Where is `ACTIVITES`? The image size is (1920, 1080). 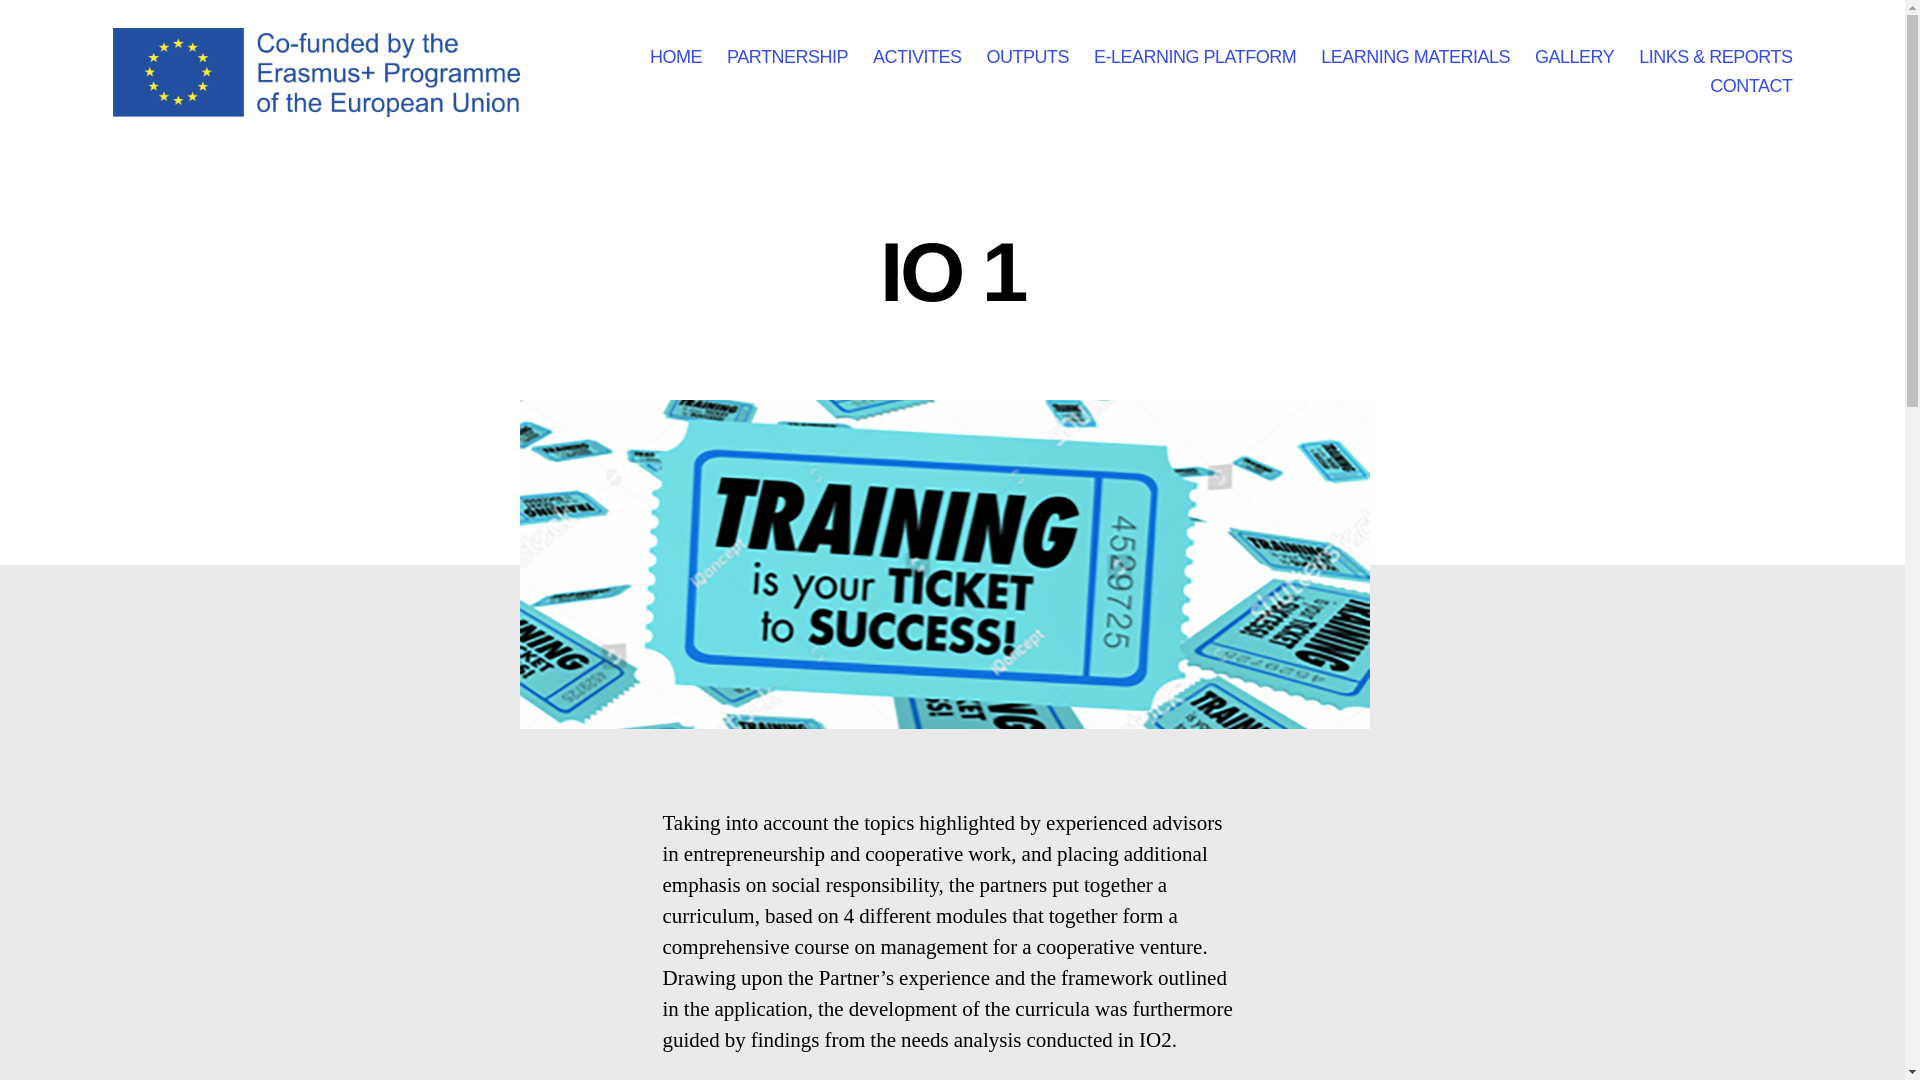
ACTIVITES is located at coordinates (917, 58).